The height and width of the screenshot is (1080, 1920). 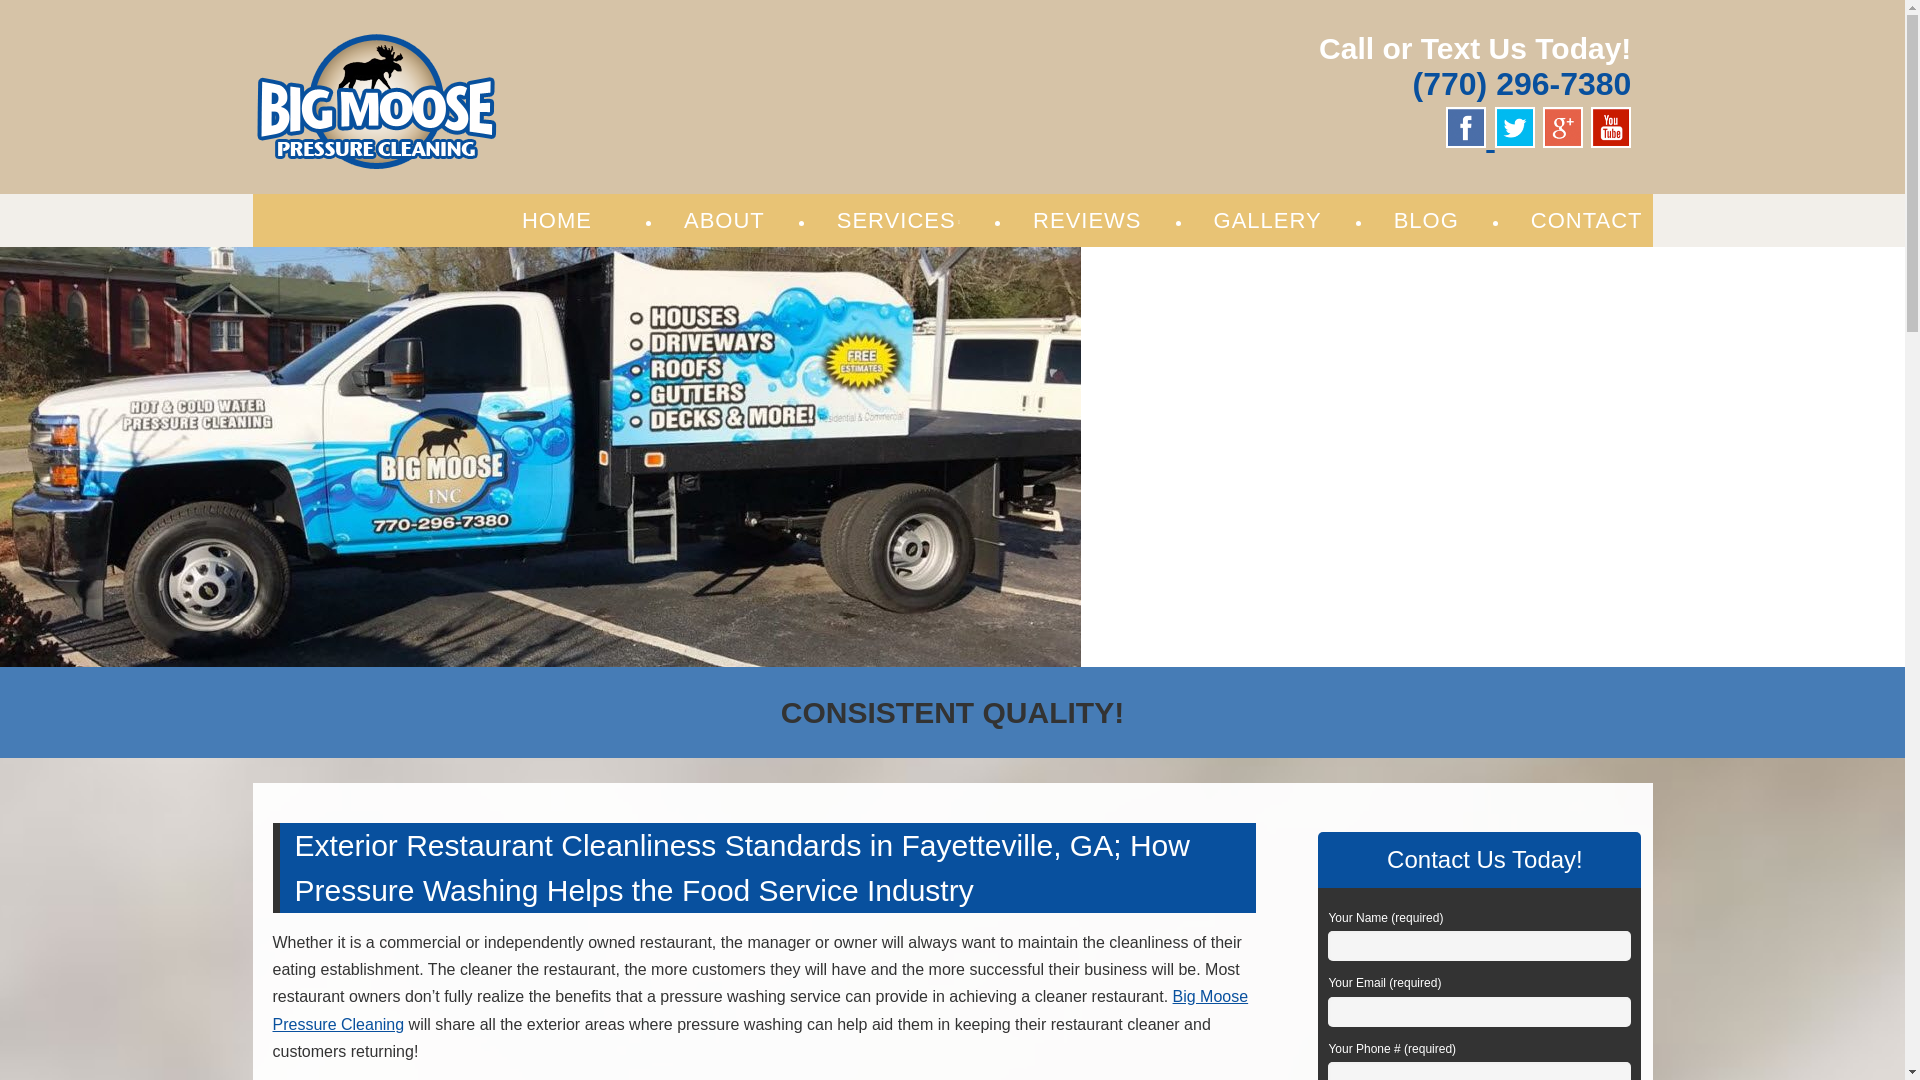 What do you see at coordinates (1086, 220) in the screenshot?
I see `REVIEWS` at bounding box center [1086, 220].